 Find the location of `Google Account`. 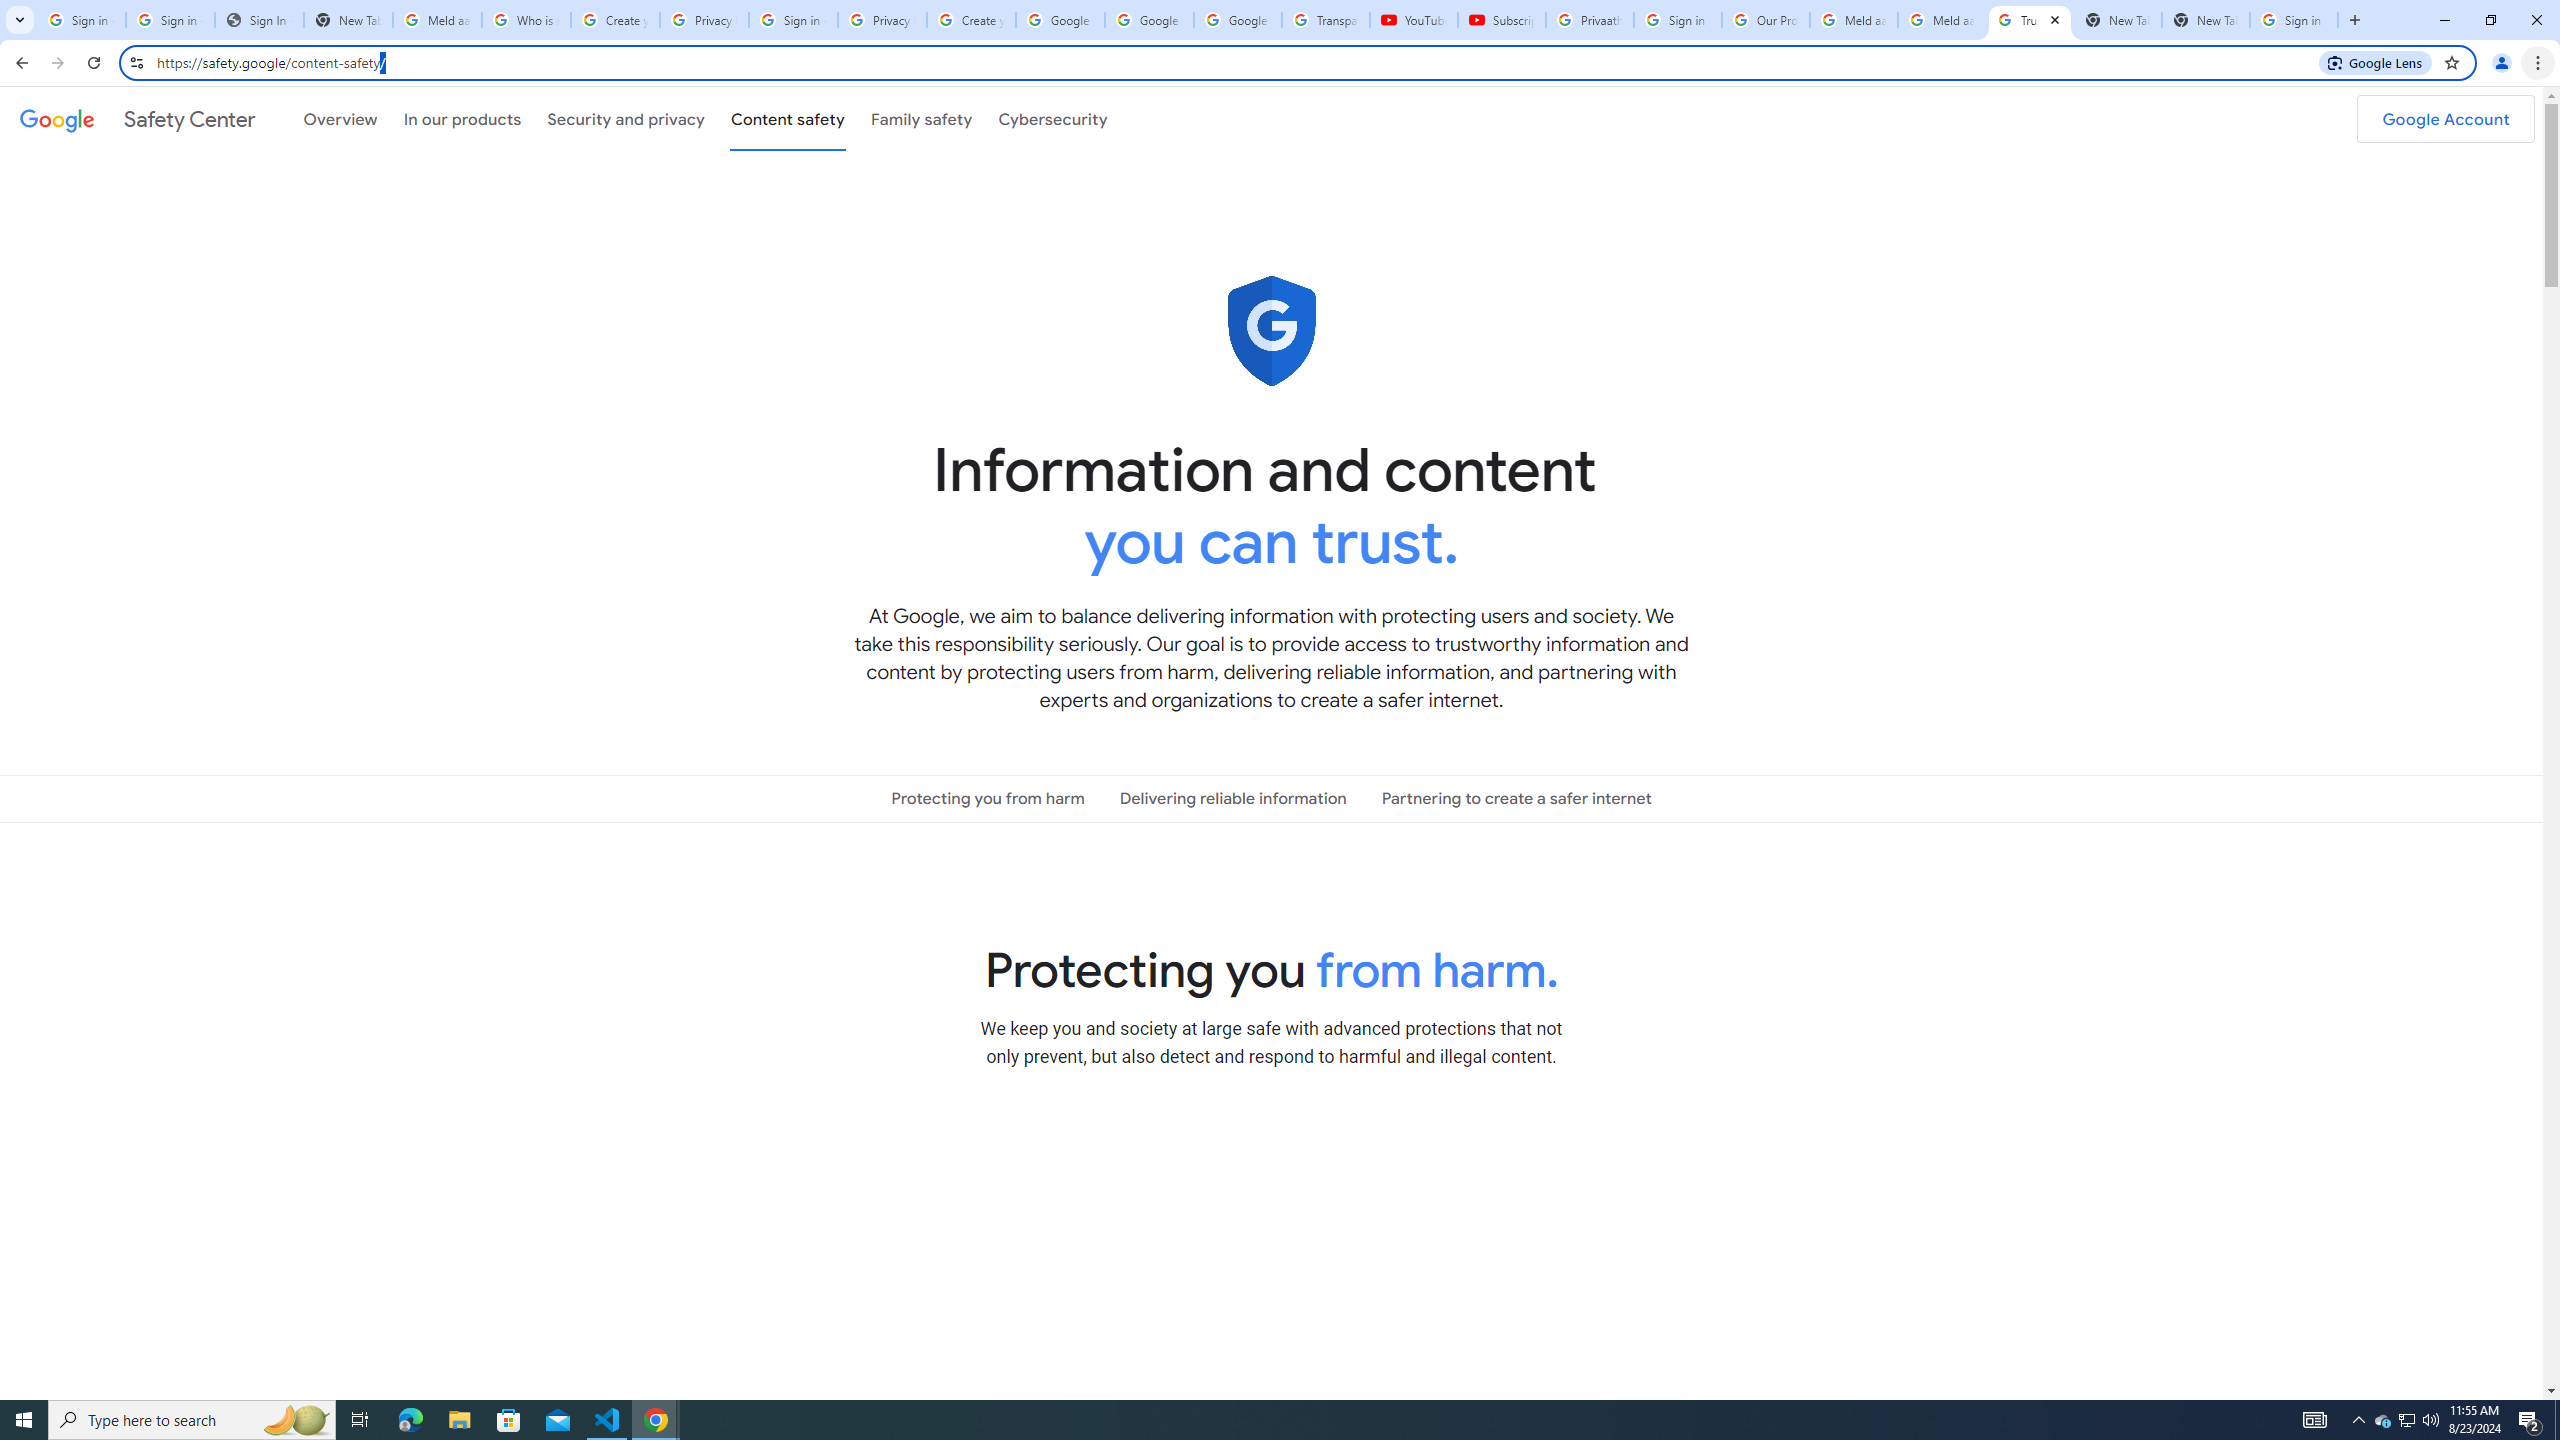

Google Account is located at coordinates (1238, 20).